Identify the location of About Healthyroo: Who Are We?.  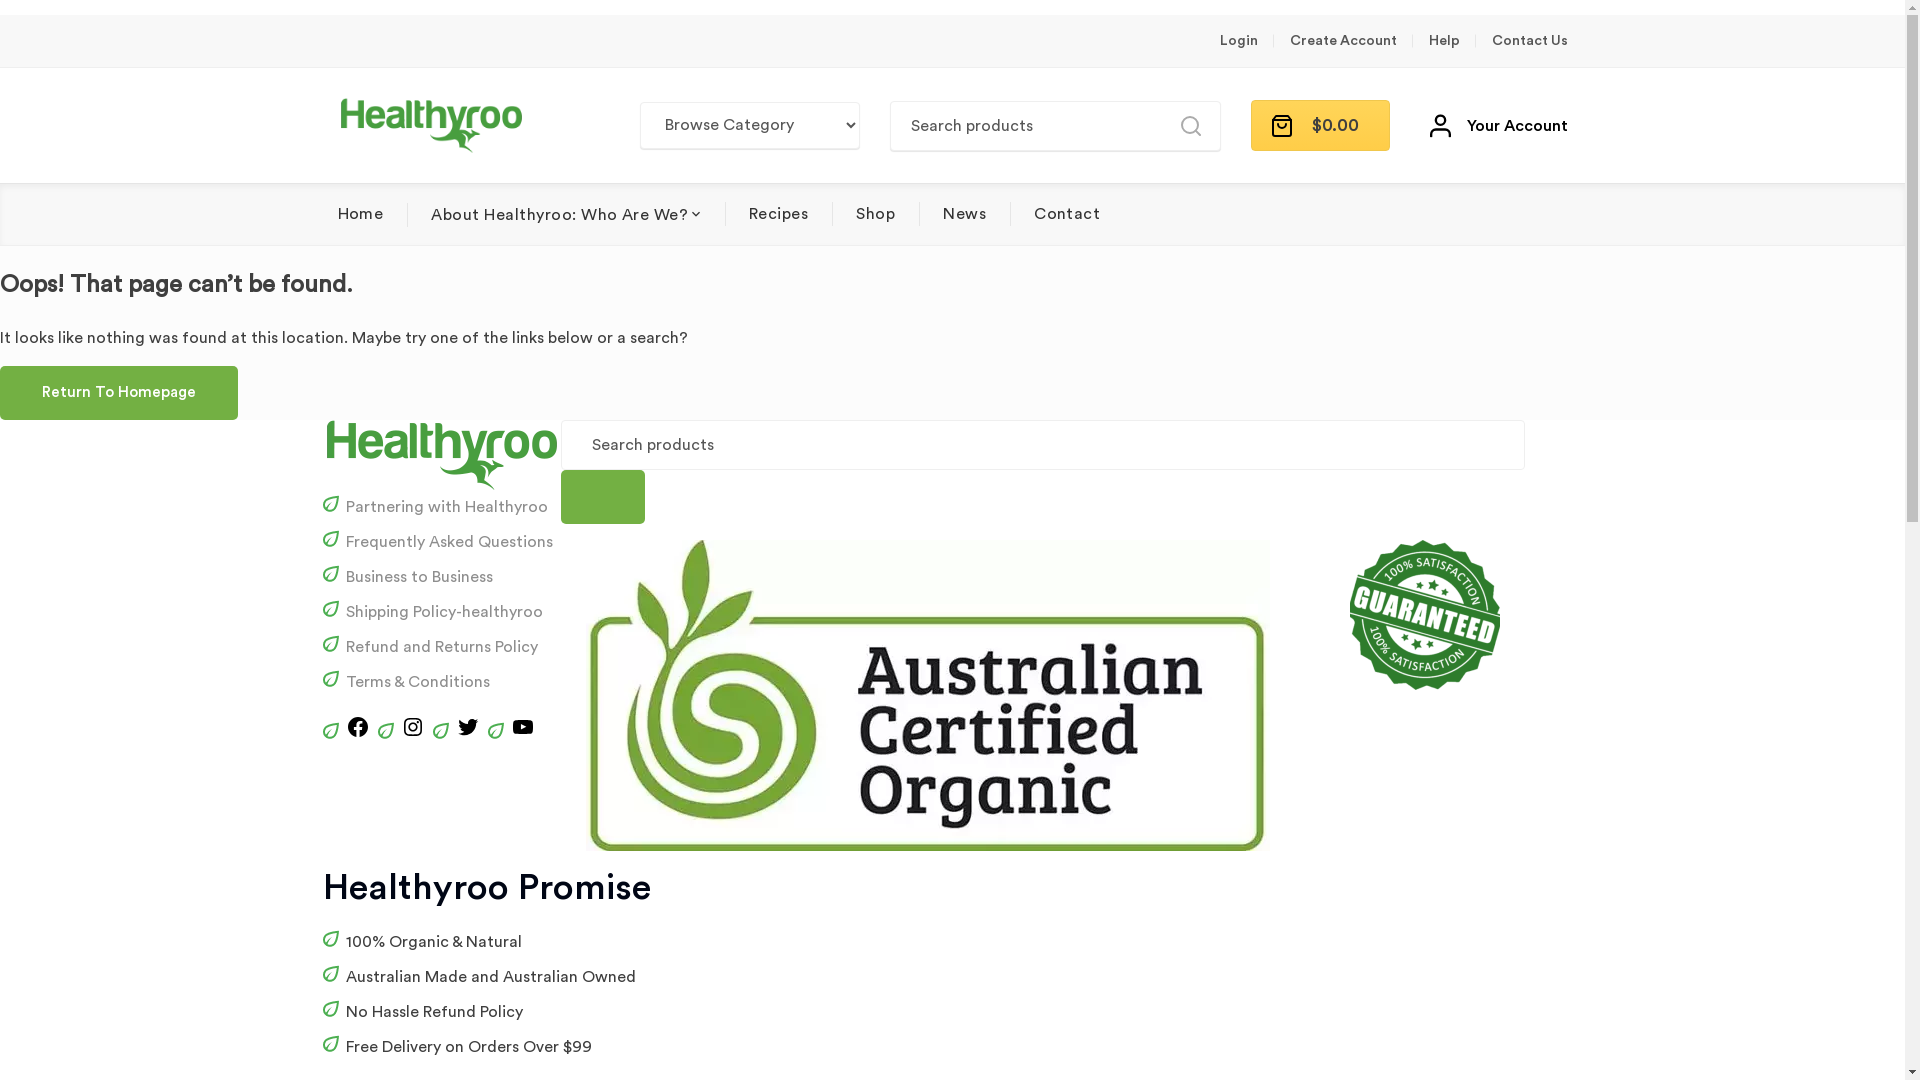
(566, 214).